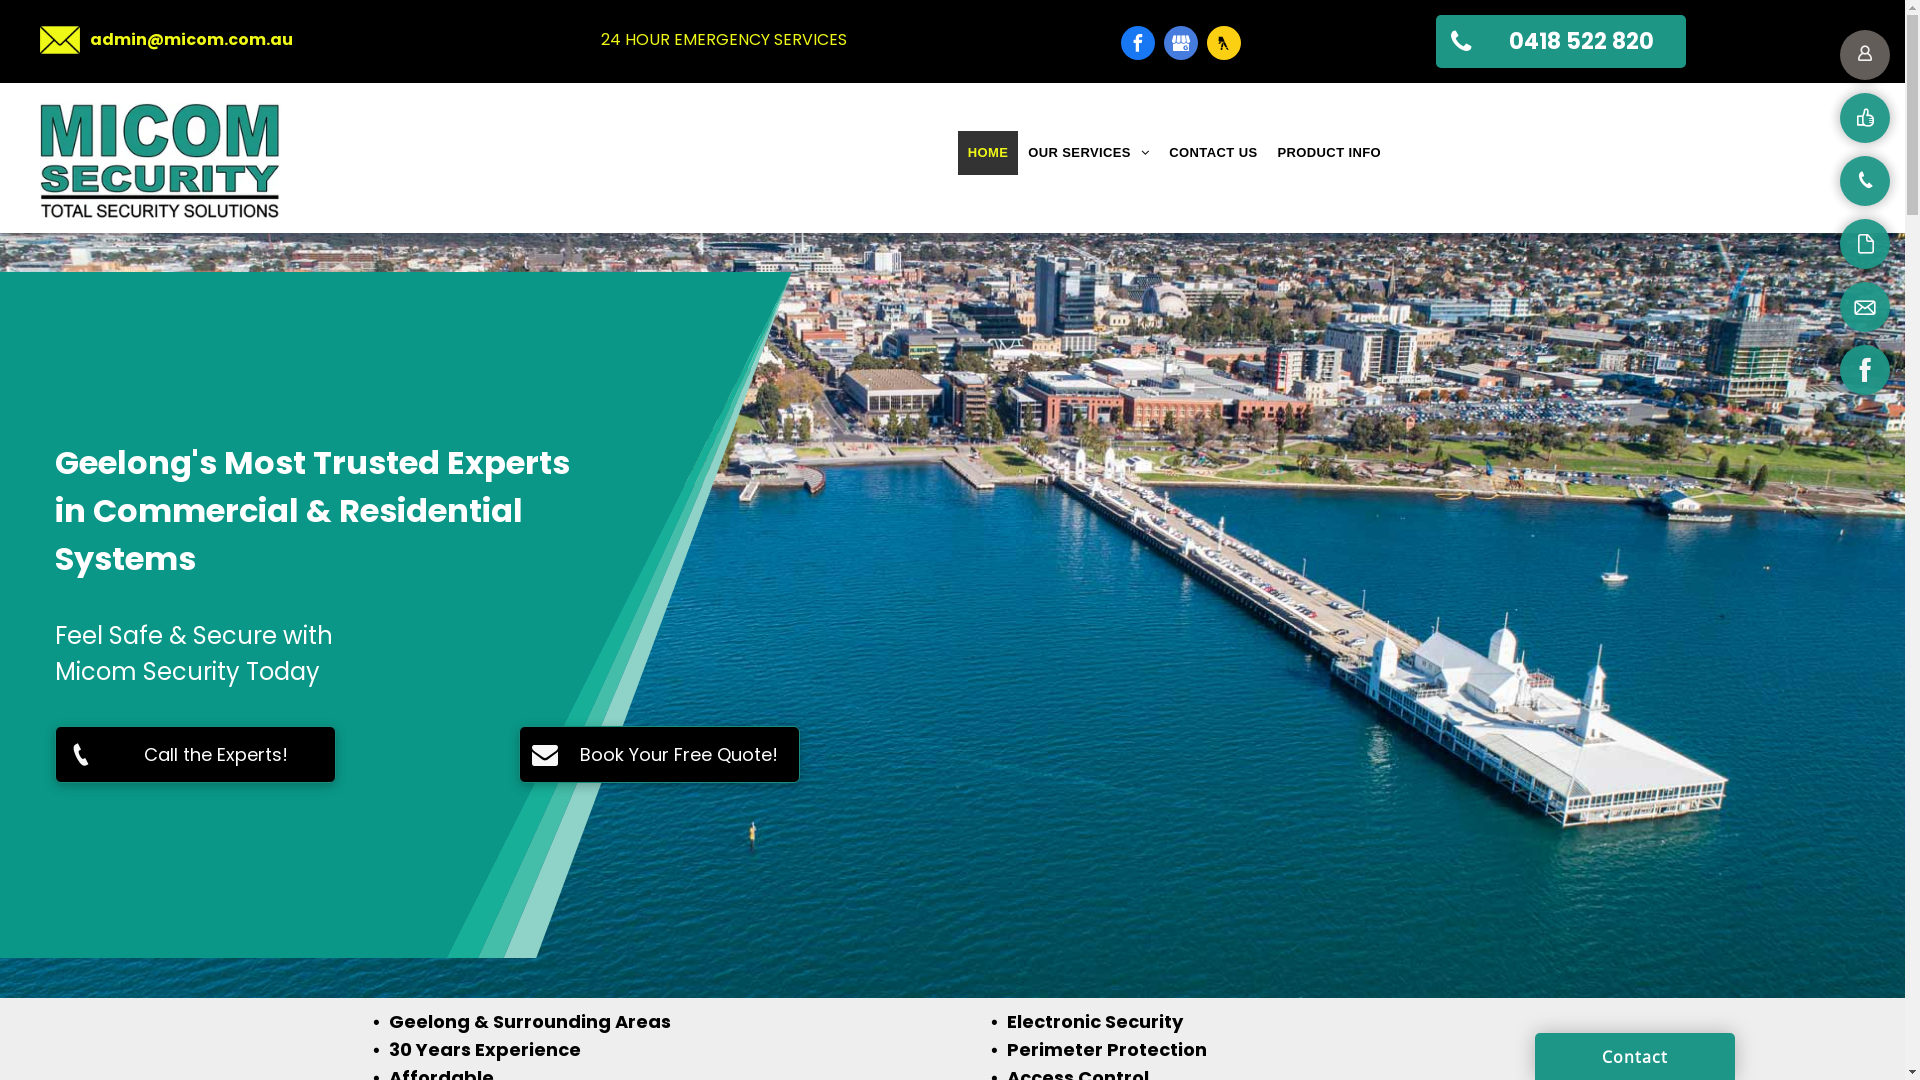  I want to click on 0418 522 820, so click(1561, 42).